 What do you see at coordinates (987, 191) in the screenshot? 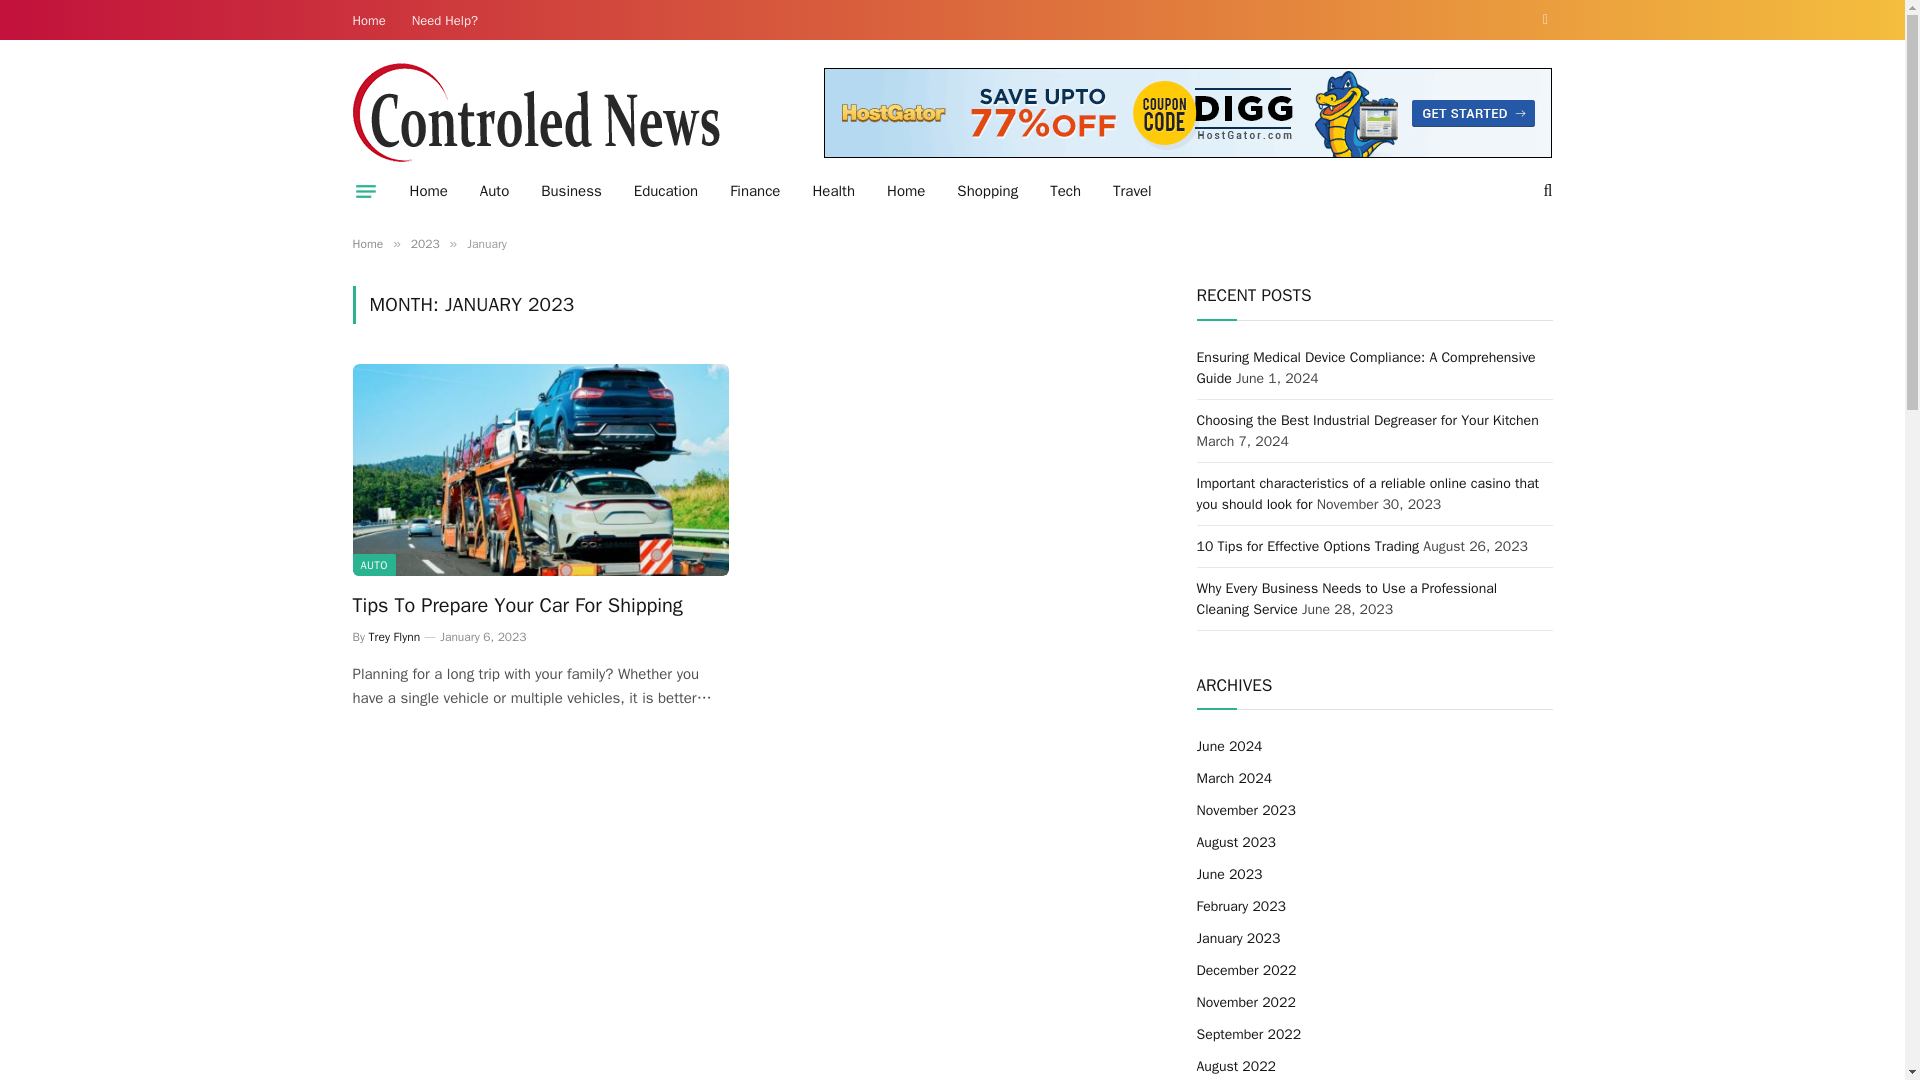
I see `Shopping` at bounding box center [987, 191].